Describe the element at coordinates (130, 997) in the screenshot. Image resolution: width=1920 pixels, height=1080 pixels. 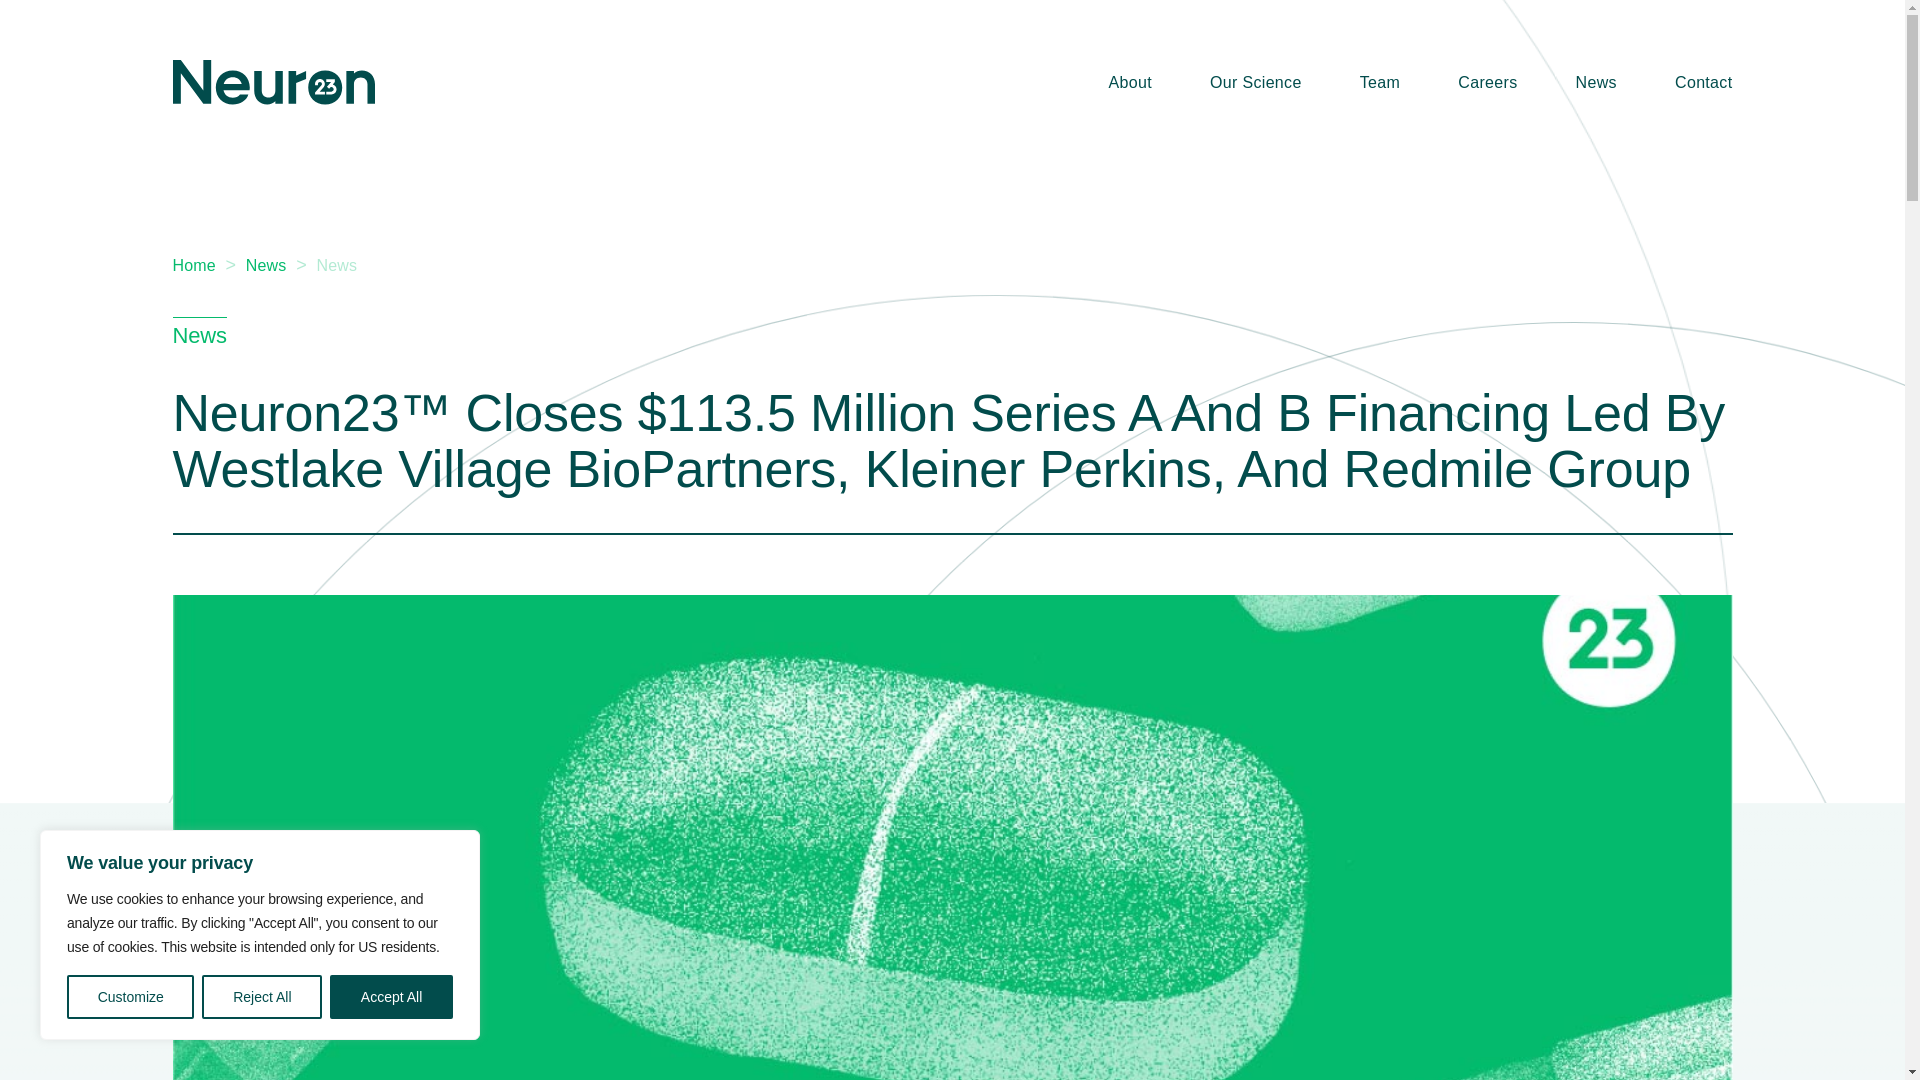
I see `Customize` at that location.